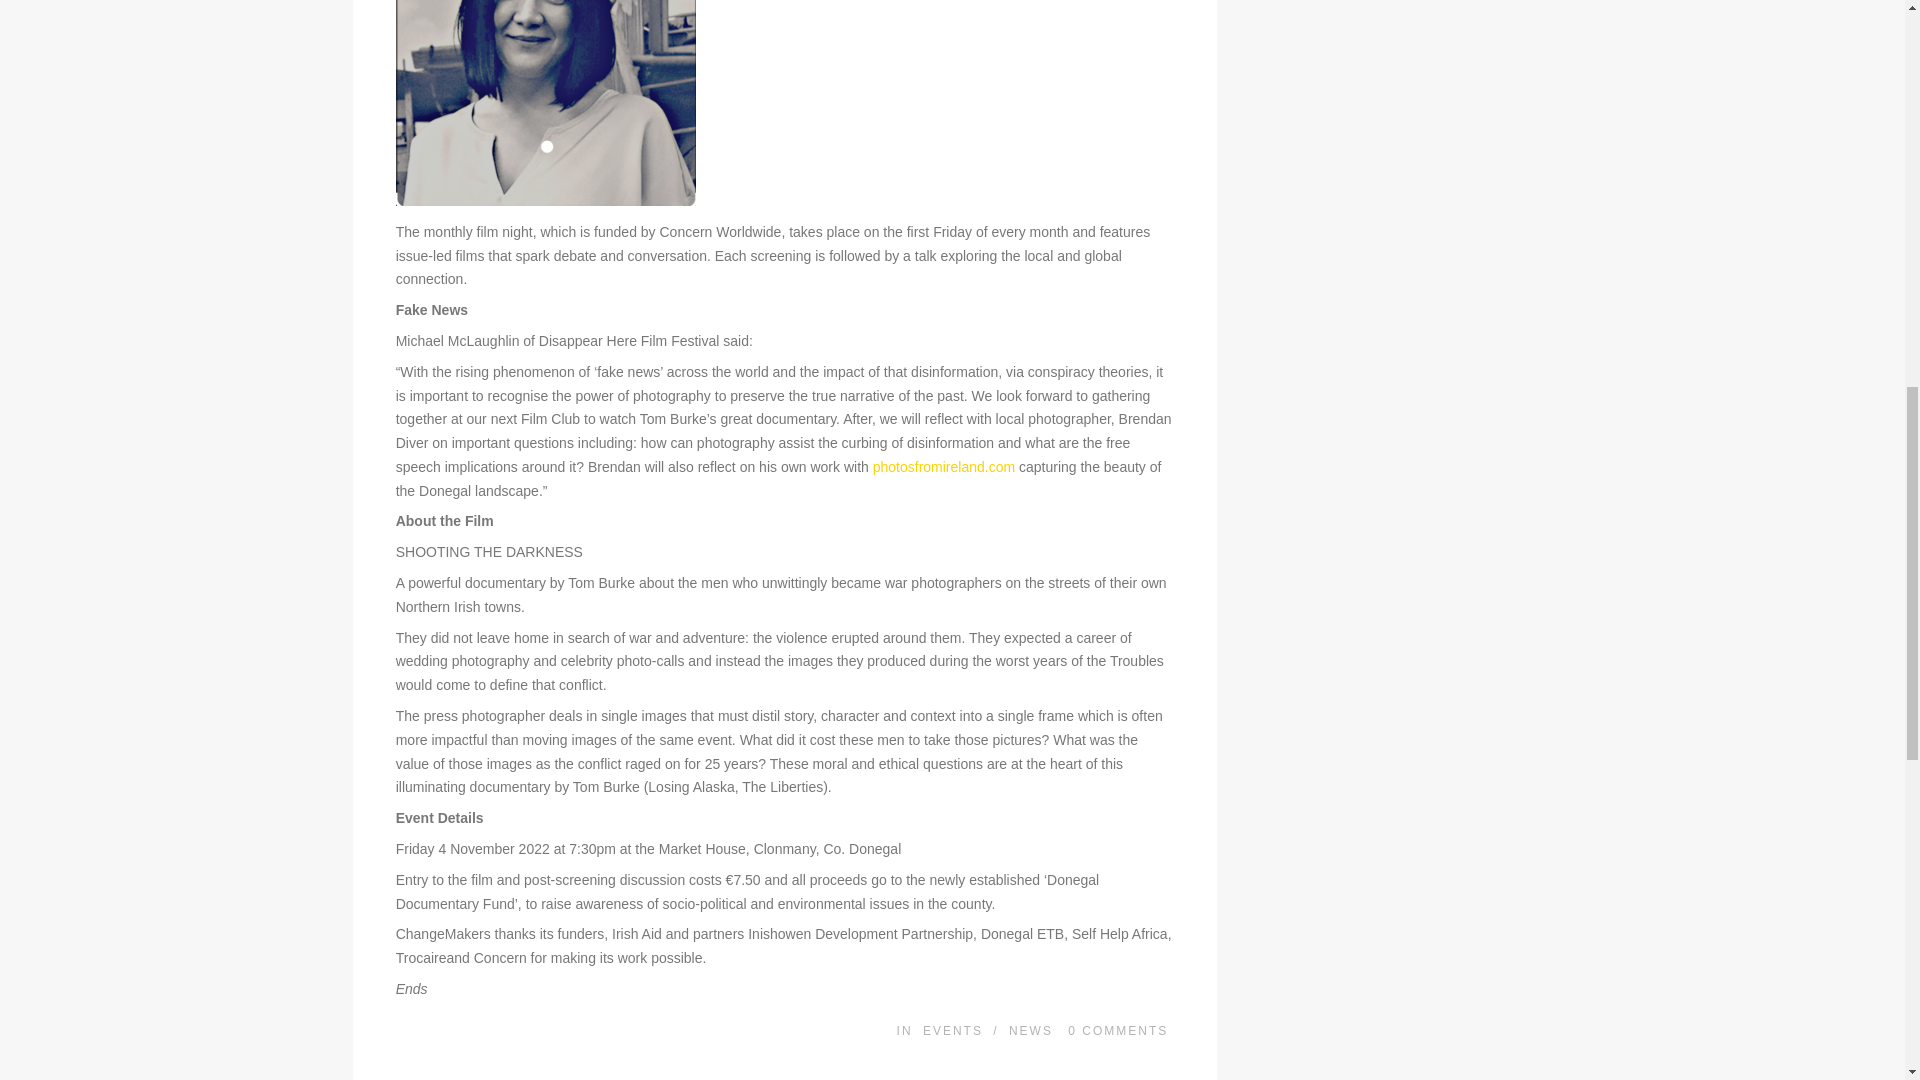 Image resolution: width=1920 pixels, height=1080 pixels. Describe the element at coordinates (944, 467) in the screenshot. I see `photosfromireland.com` at that location.